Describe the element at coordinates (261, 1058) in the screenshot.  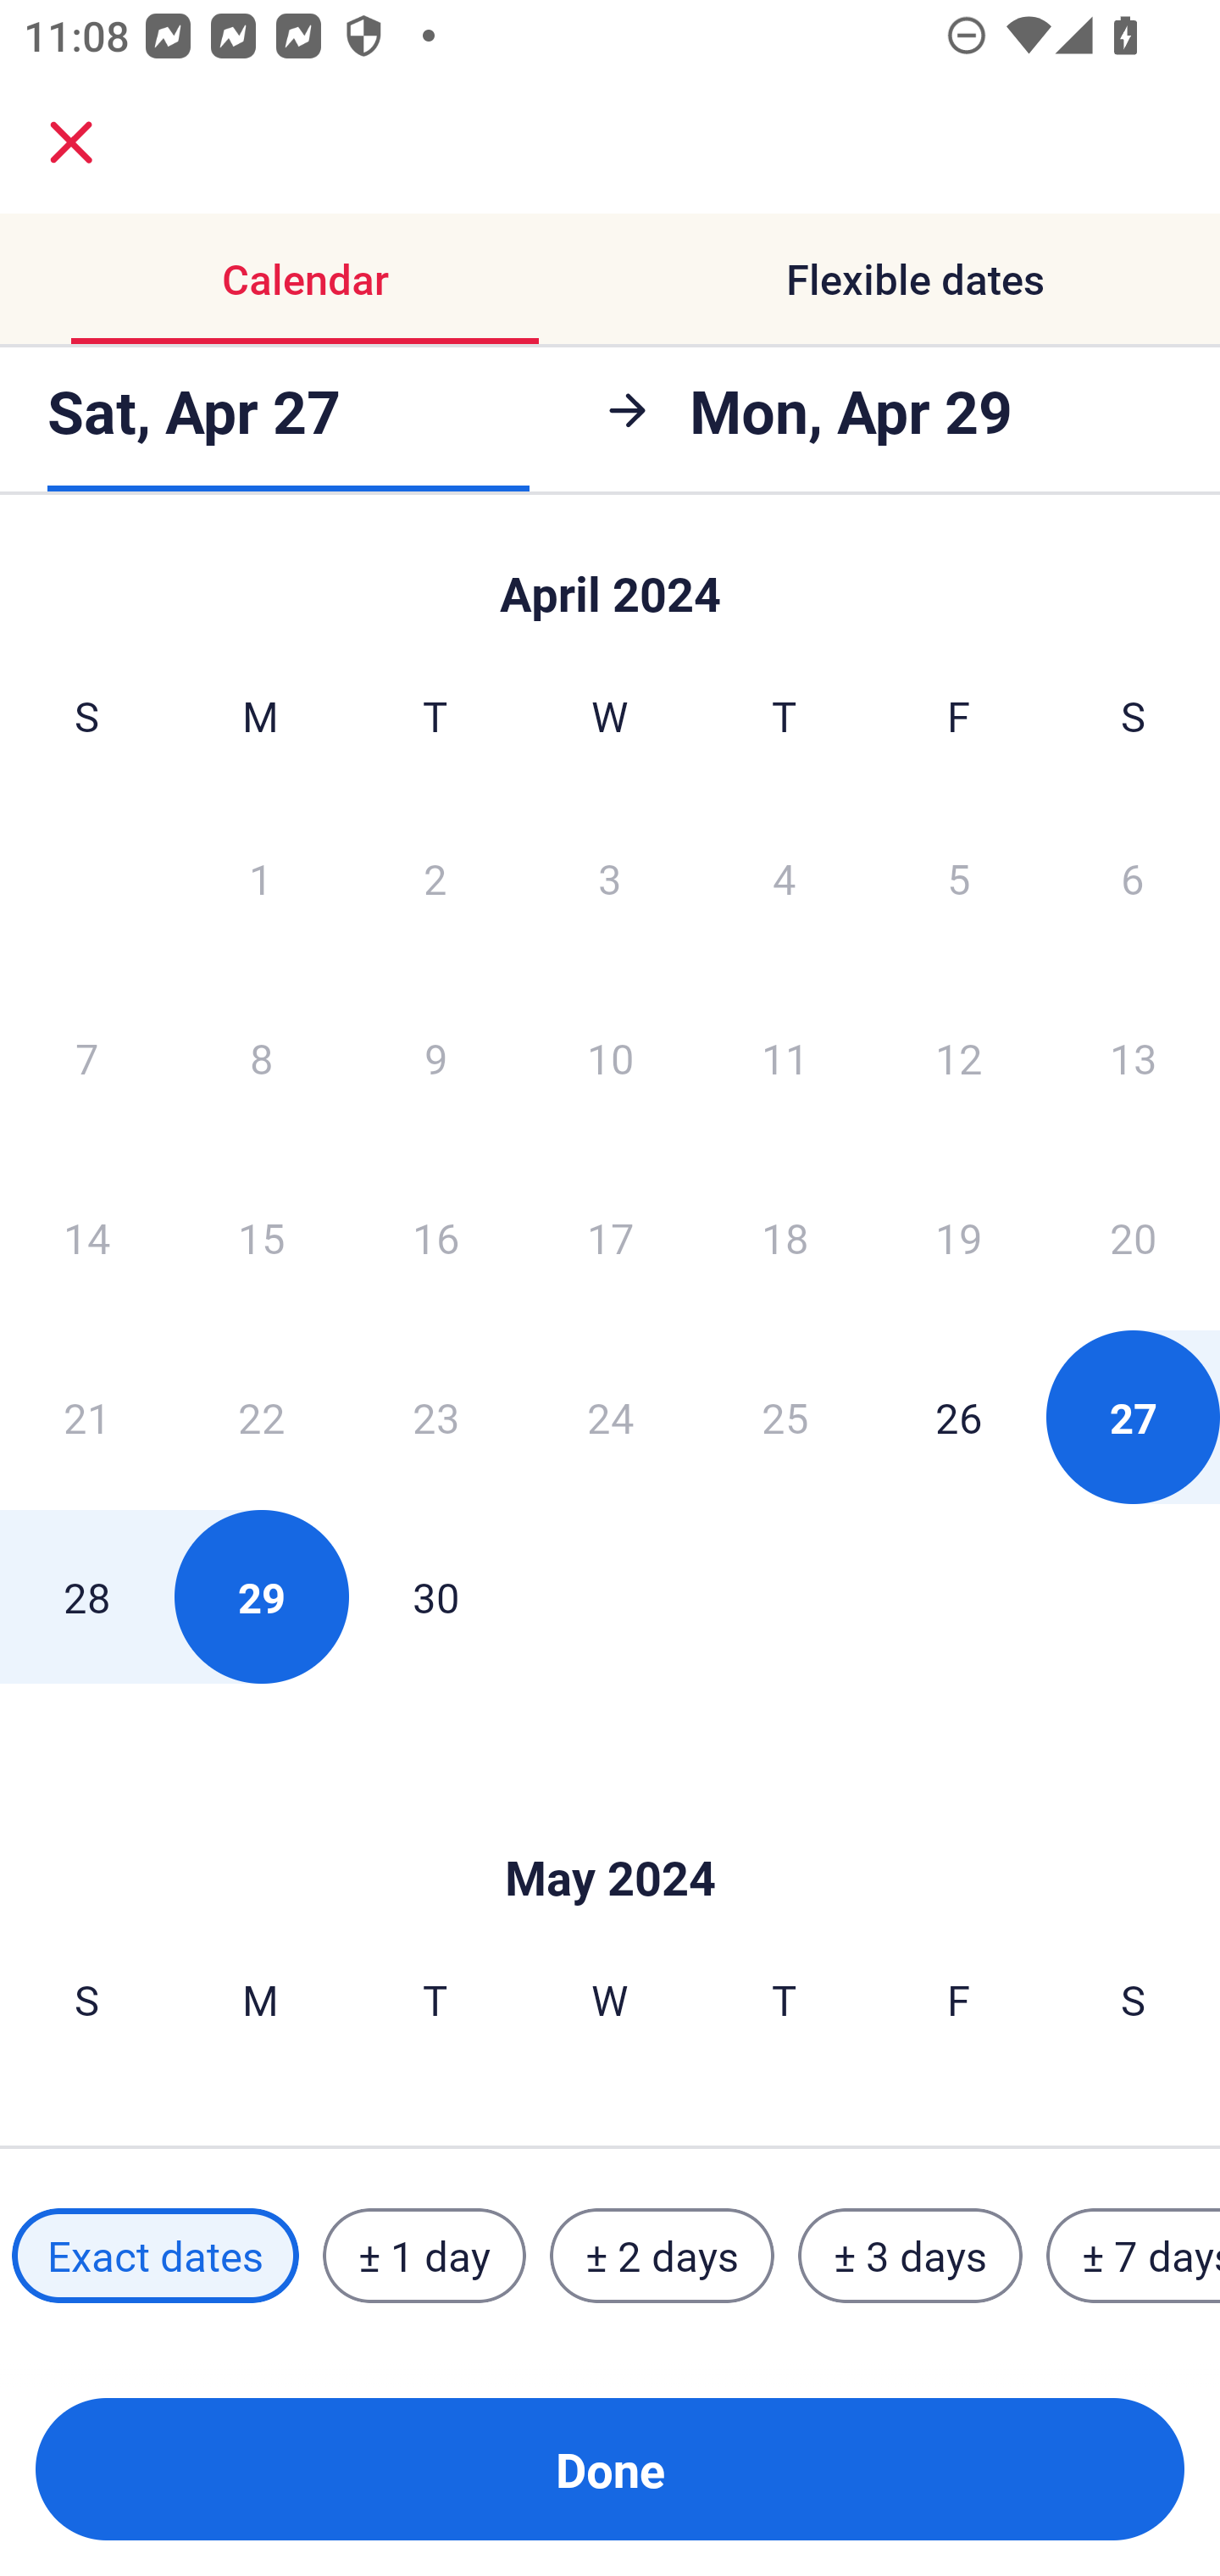
I see `8 Monday, April 8, 2024` at that location.